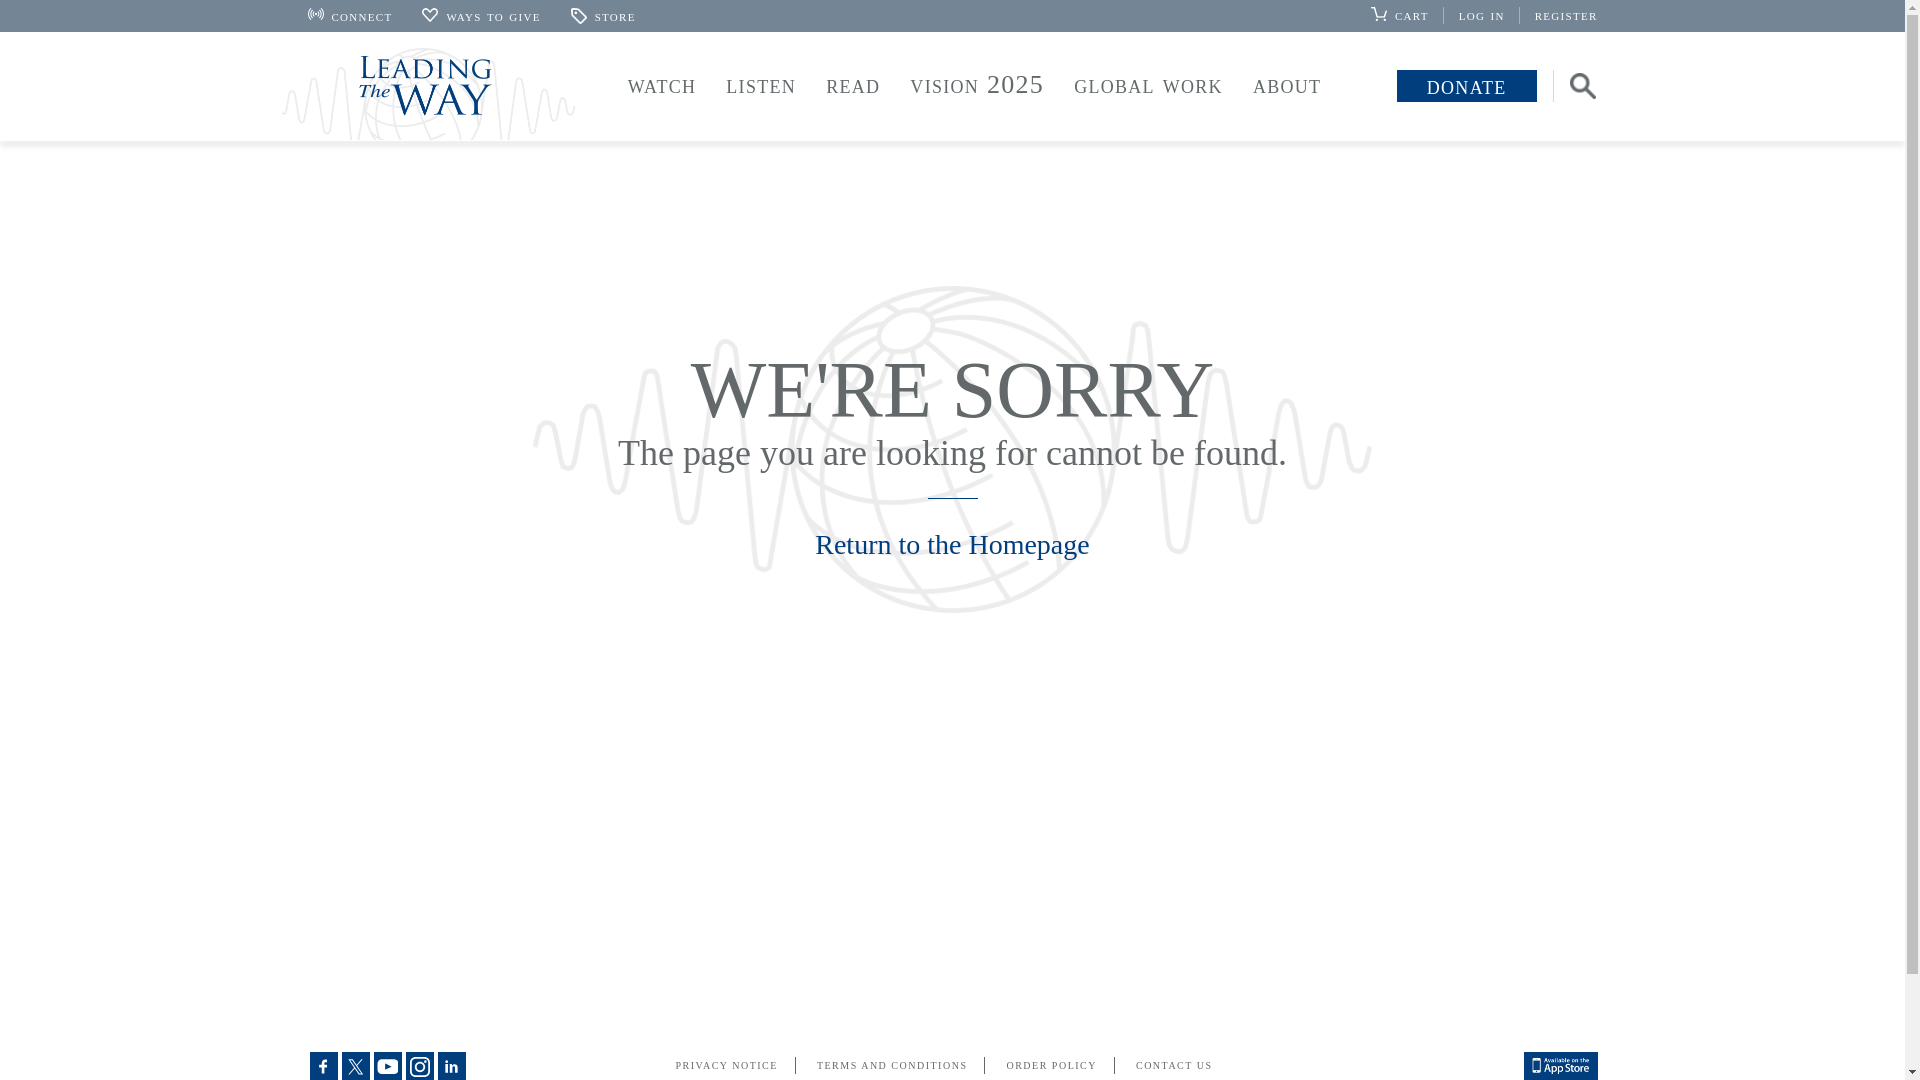  Describe the element at coordinates (852, 88) in the screenshot. I see `toggle menu` at that location.